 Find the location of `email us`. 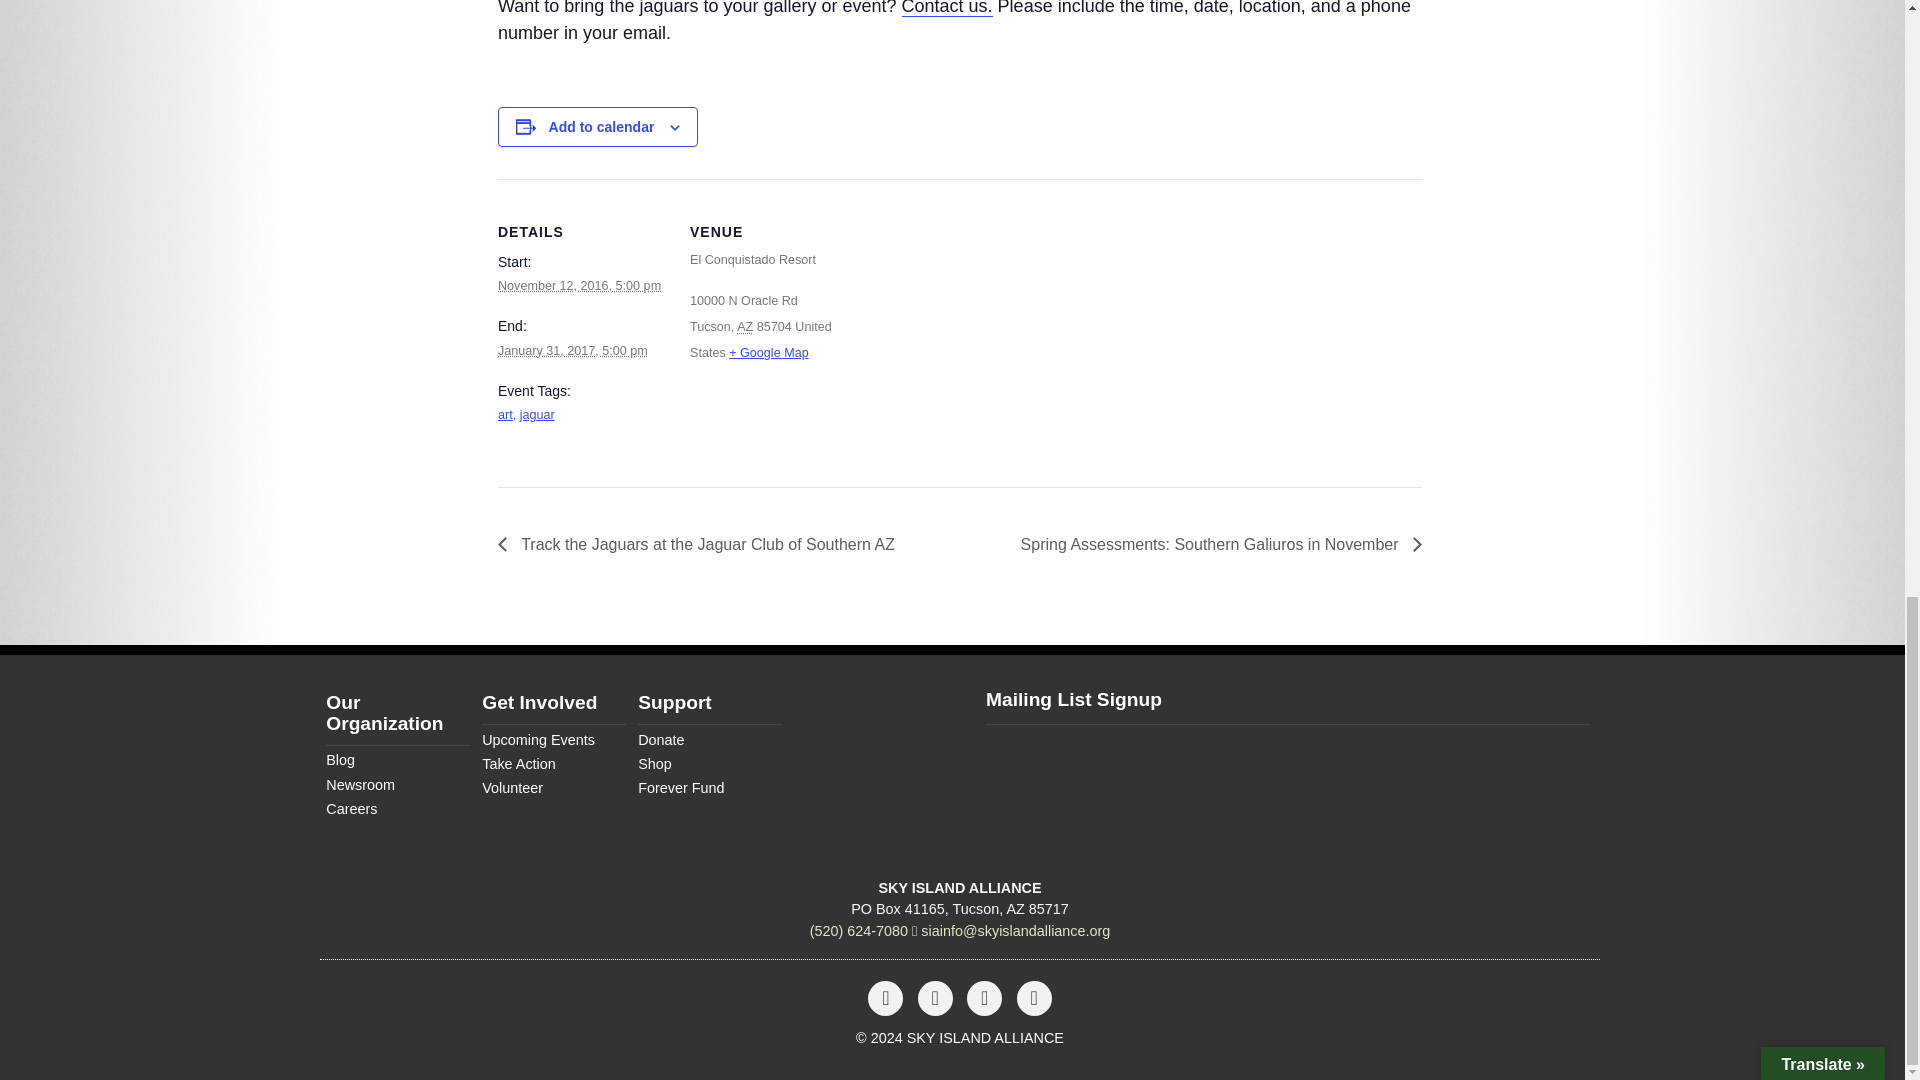

email us is located at coordinates (1015, 930).